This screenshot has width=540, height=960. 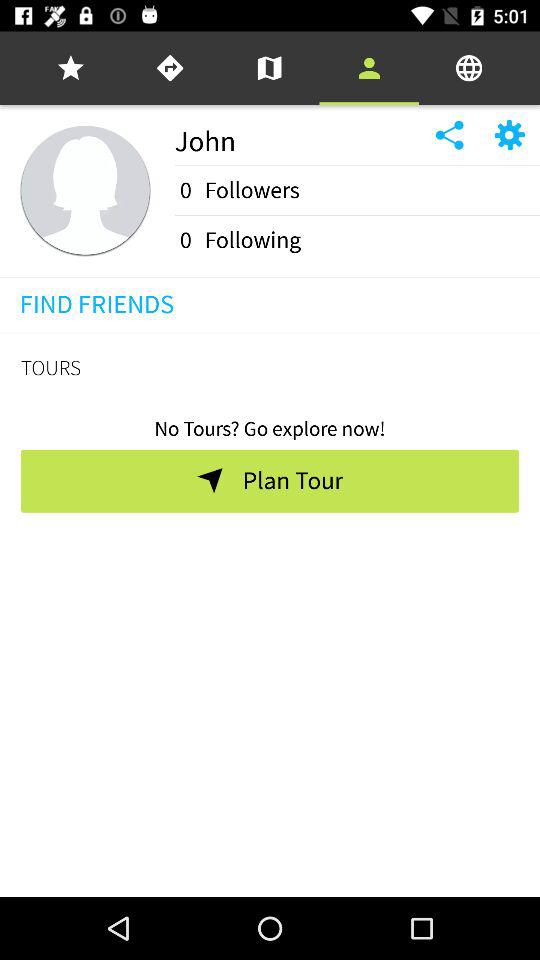 What do you see at coordinates (270, 422) in the screenshot?
I see `launch icon above the plan tour item` at bounding box center [270, 422].